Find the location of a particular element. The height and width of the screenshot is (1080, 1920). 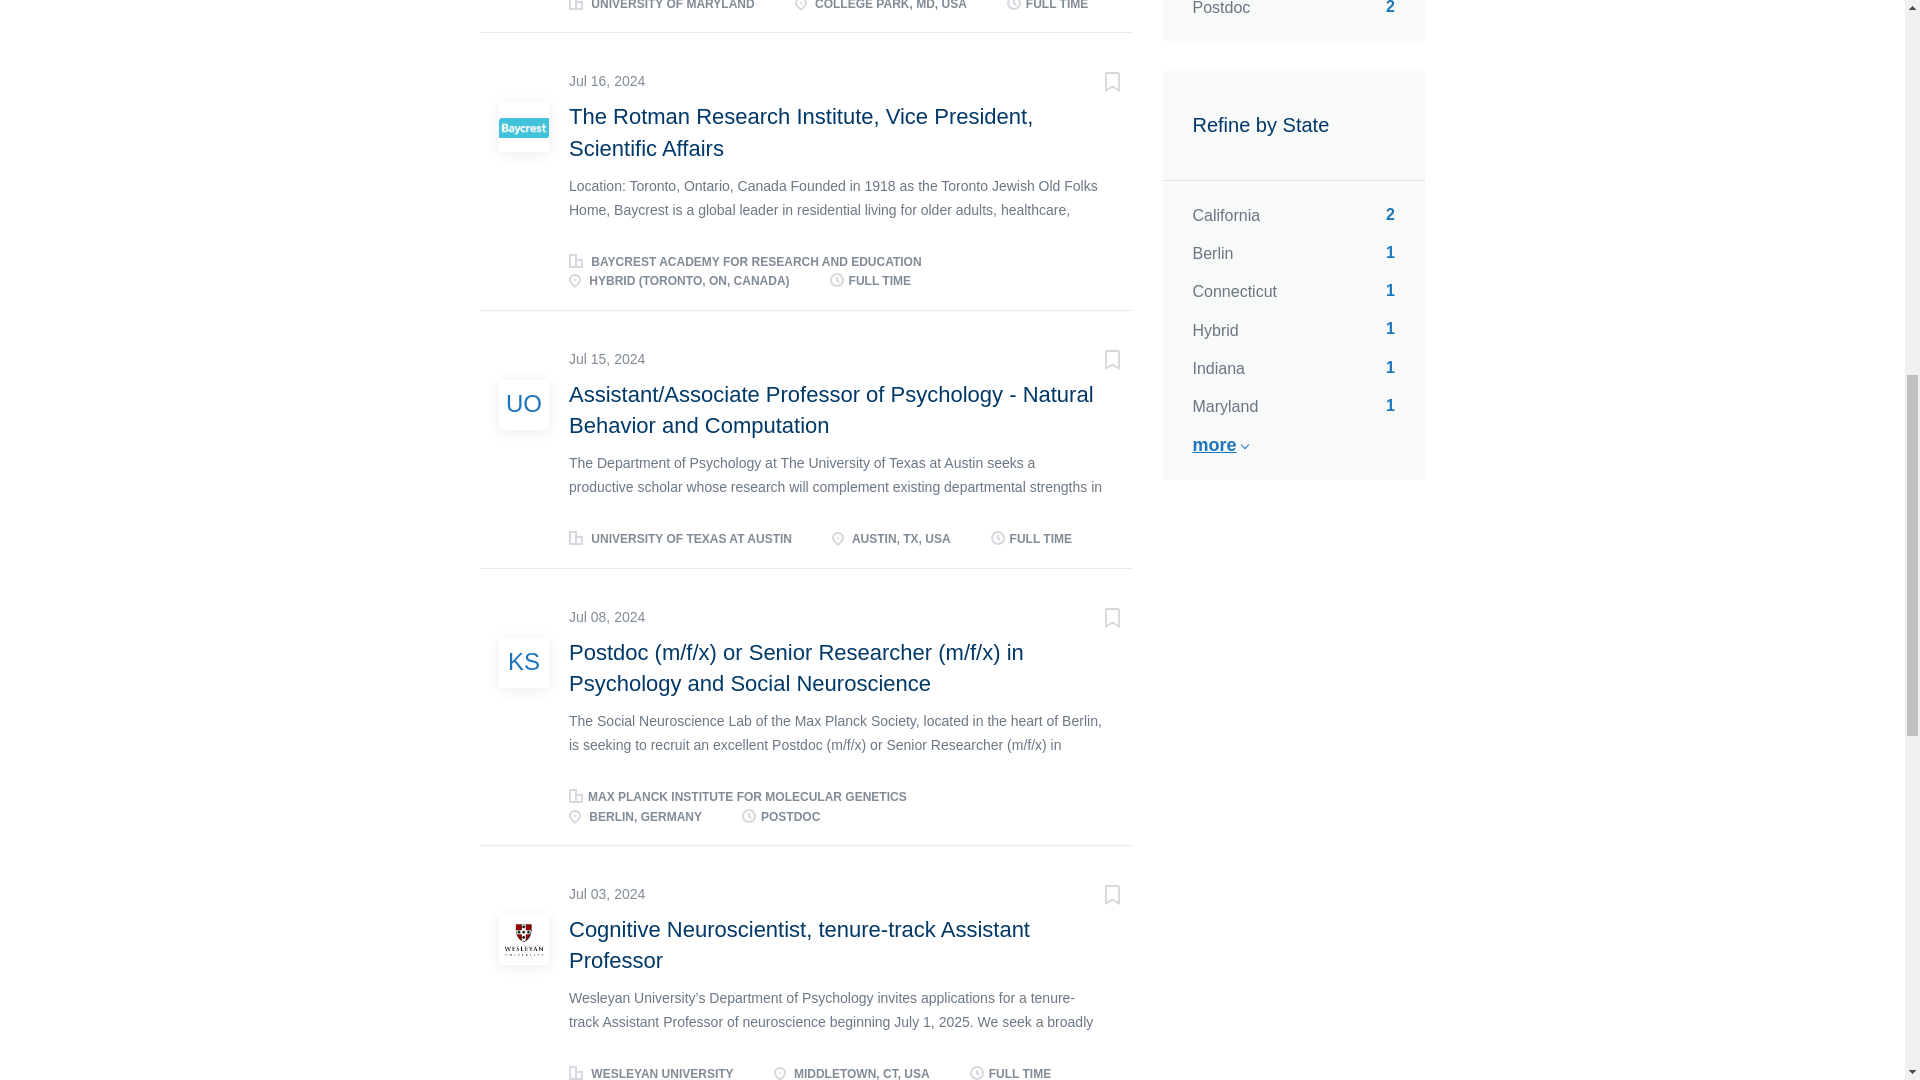

Save is located at coordinates (1092, 898).